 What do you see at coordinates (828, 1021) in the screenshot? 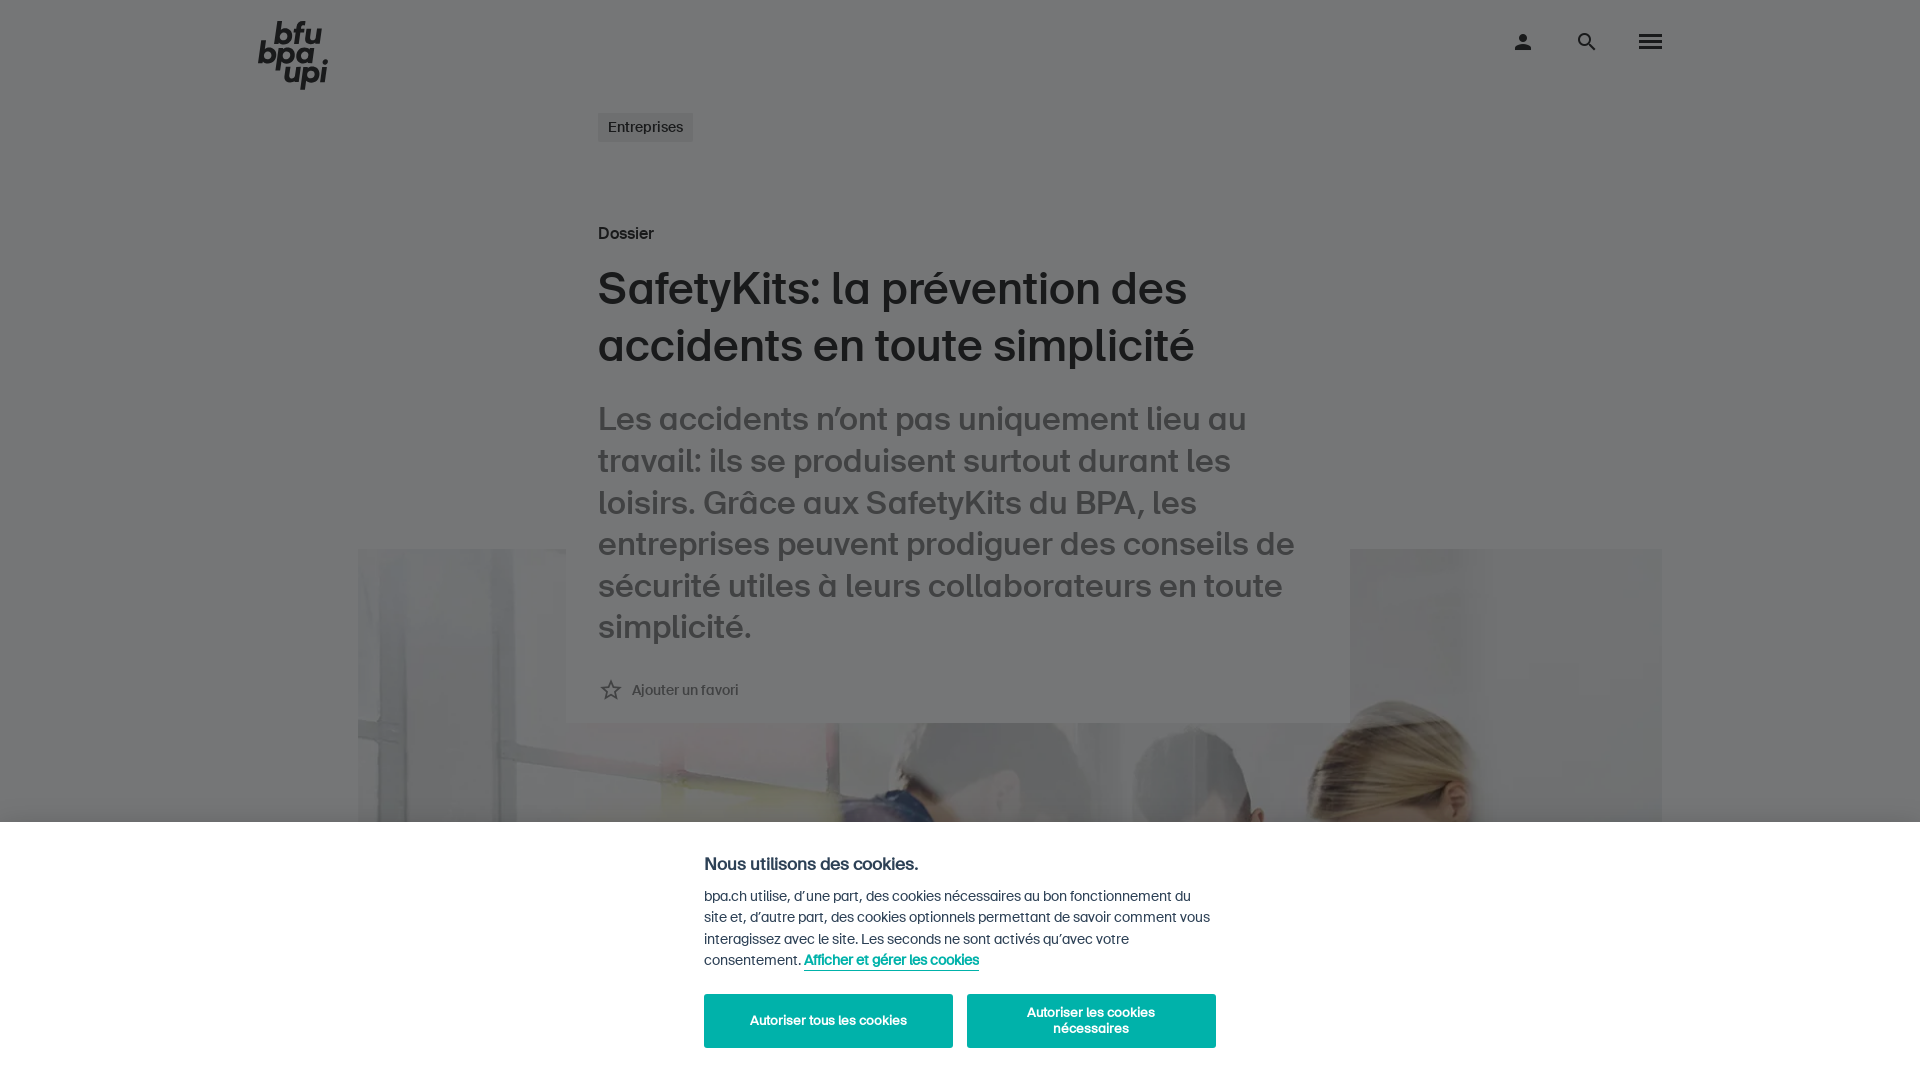
I see `Autoriser tous les cookies` at bounding box center [828, 1021].